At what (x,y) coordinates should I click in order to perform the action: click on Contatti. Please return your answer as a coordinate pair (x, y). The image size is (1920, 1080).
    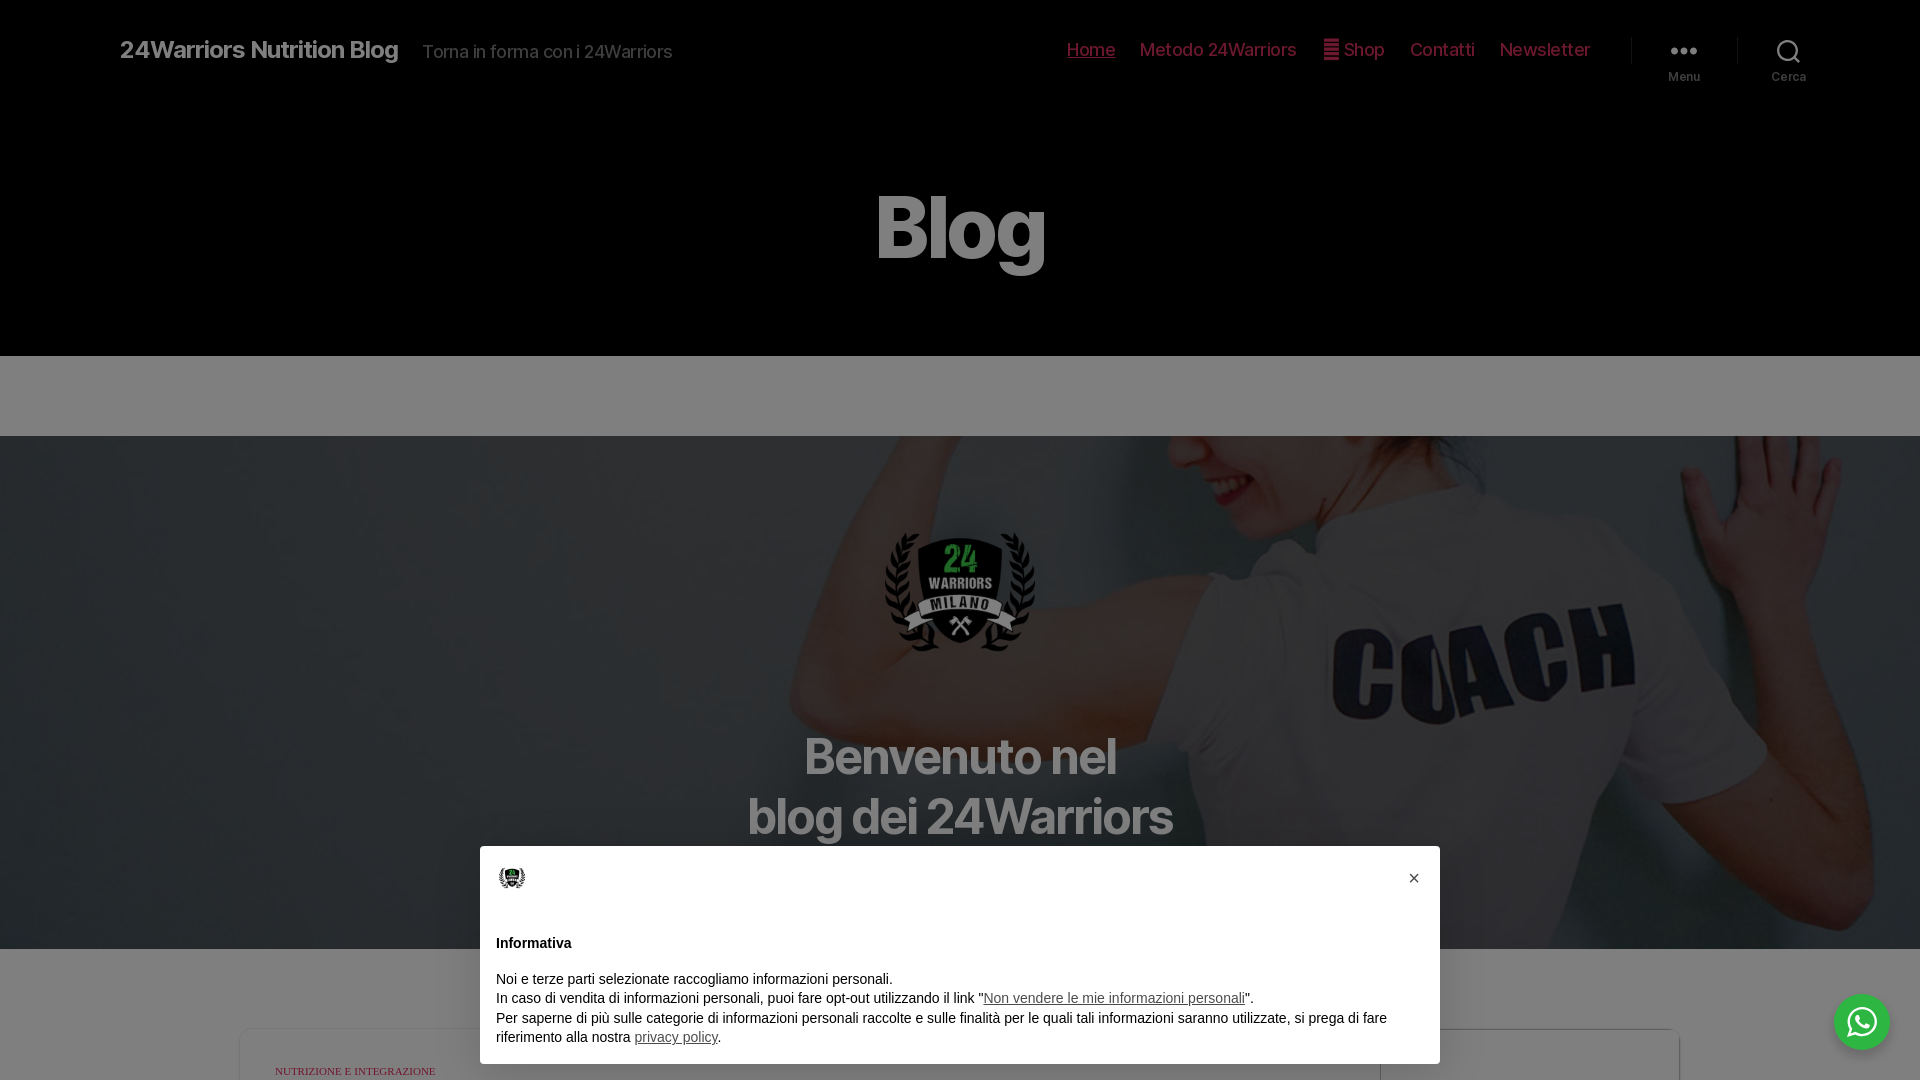
    Looking at the image, I should click on (1442, 50).